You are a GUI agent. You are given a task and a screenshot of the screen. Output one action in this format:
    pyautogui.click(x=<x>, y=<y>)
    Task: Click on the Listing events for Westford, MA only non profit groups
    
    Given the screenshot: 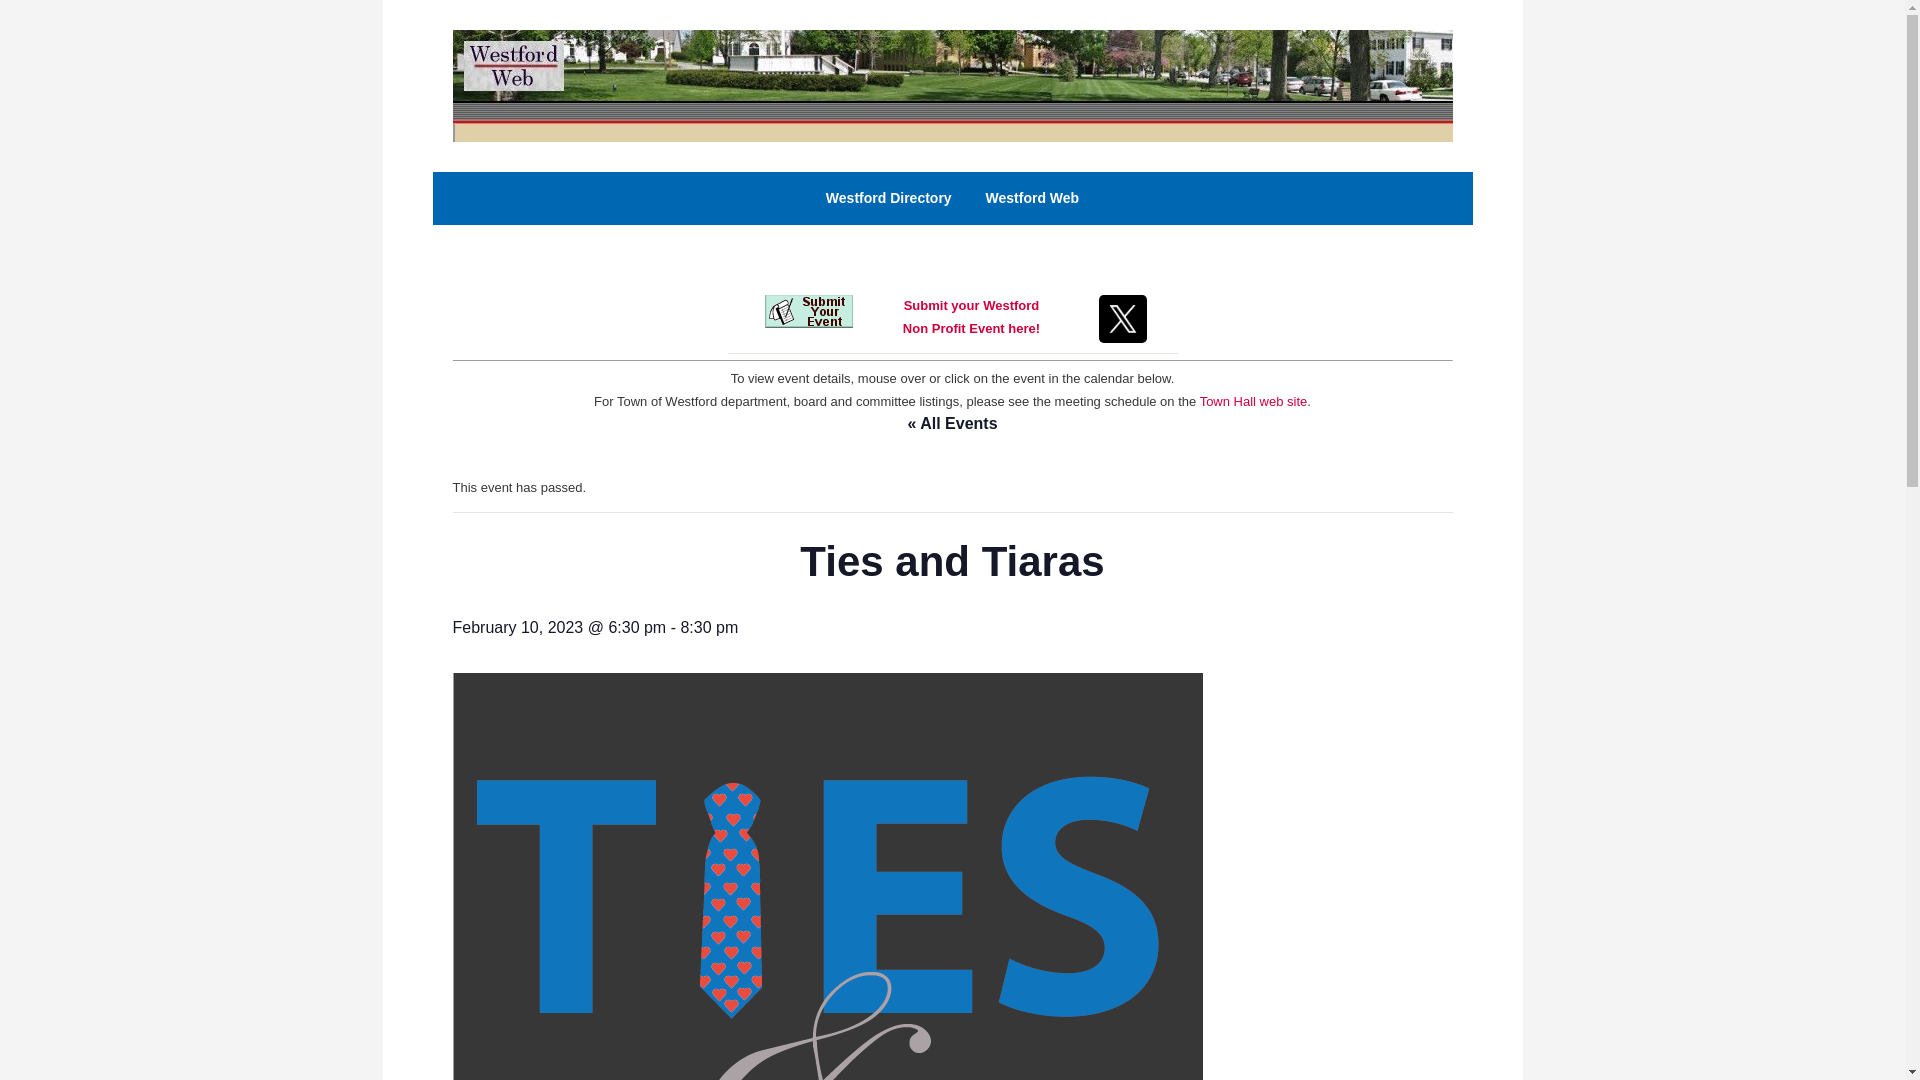 What is the action you would take?
    pyautogui.click(x=888, y=198)
    